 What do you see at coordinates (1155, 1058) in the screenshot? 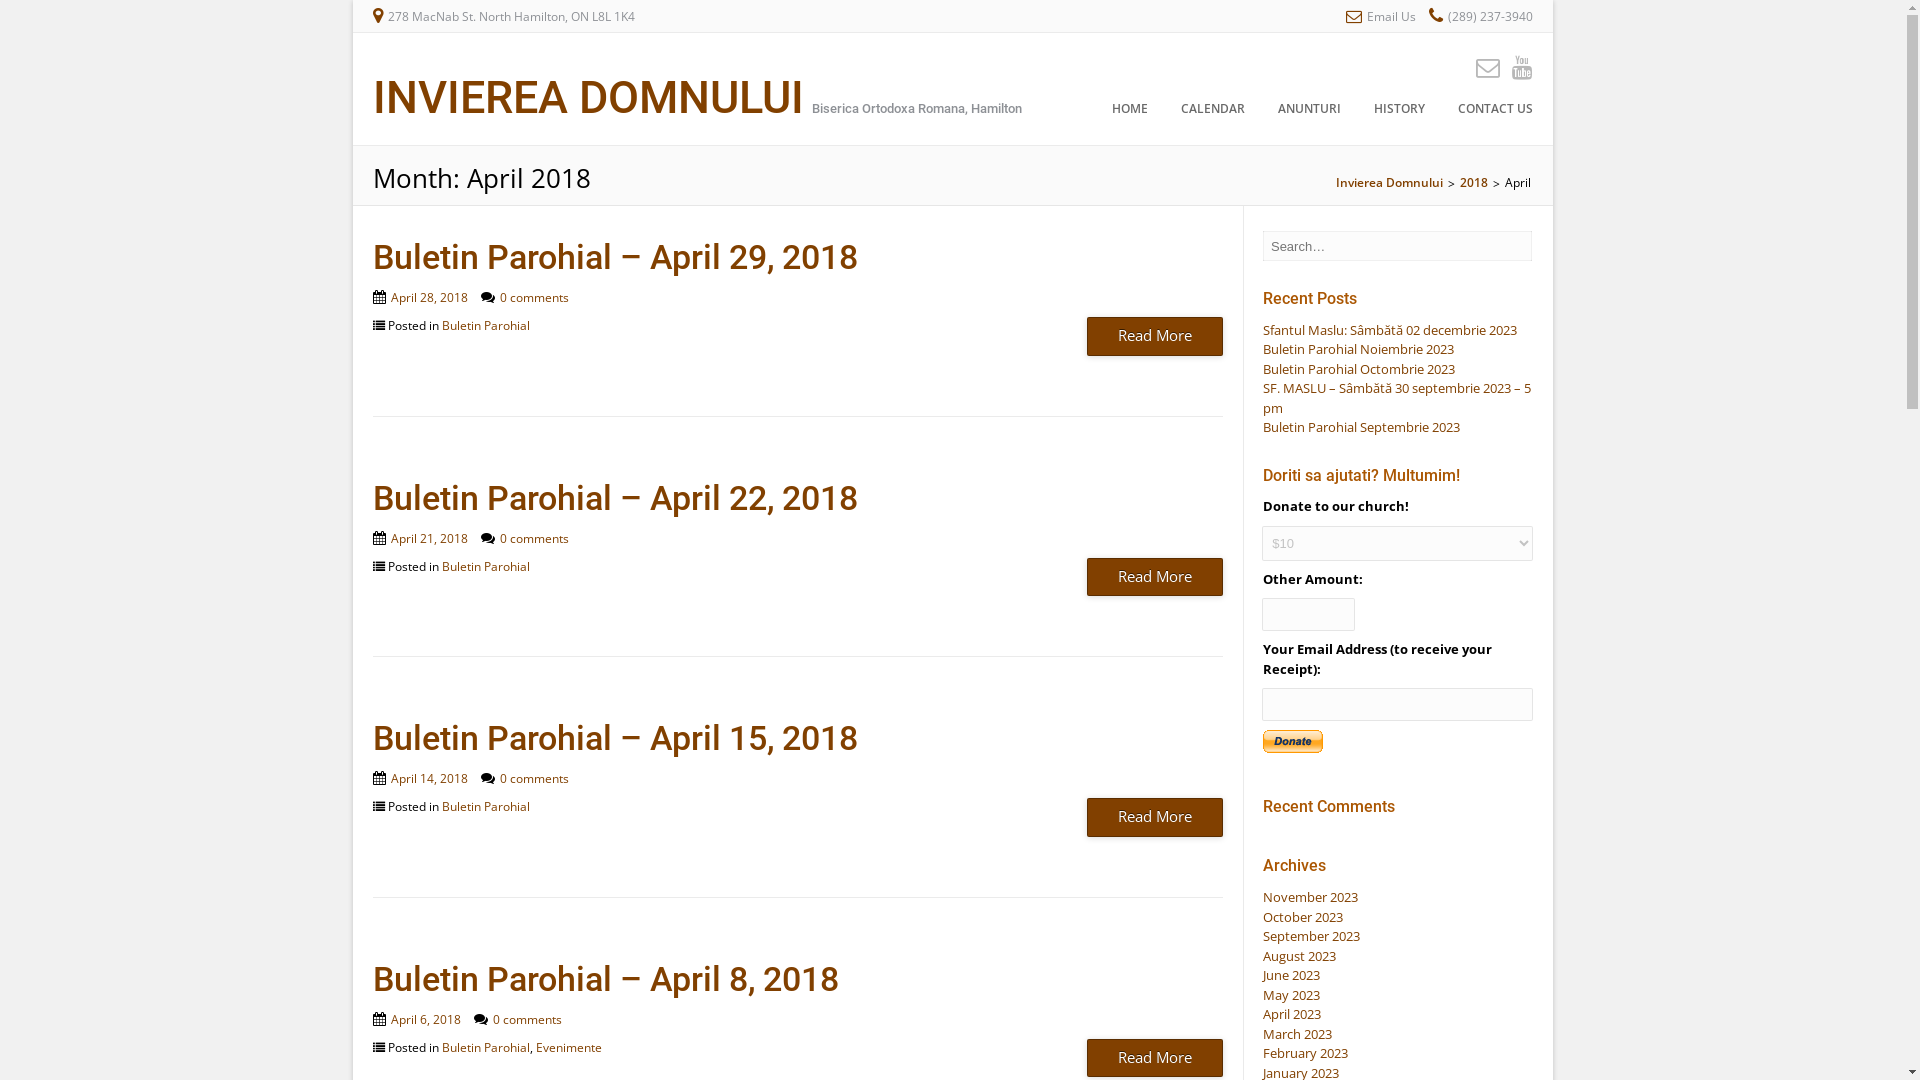
I see `Read More` at bounding box center [1155, 1058].